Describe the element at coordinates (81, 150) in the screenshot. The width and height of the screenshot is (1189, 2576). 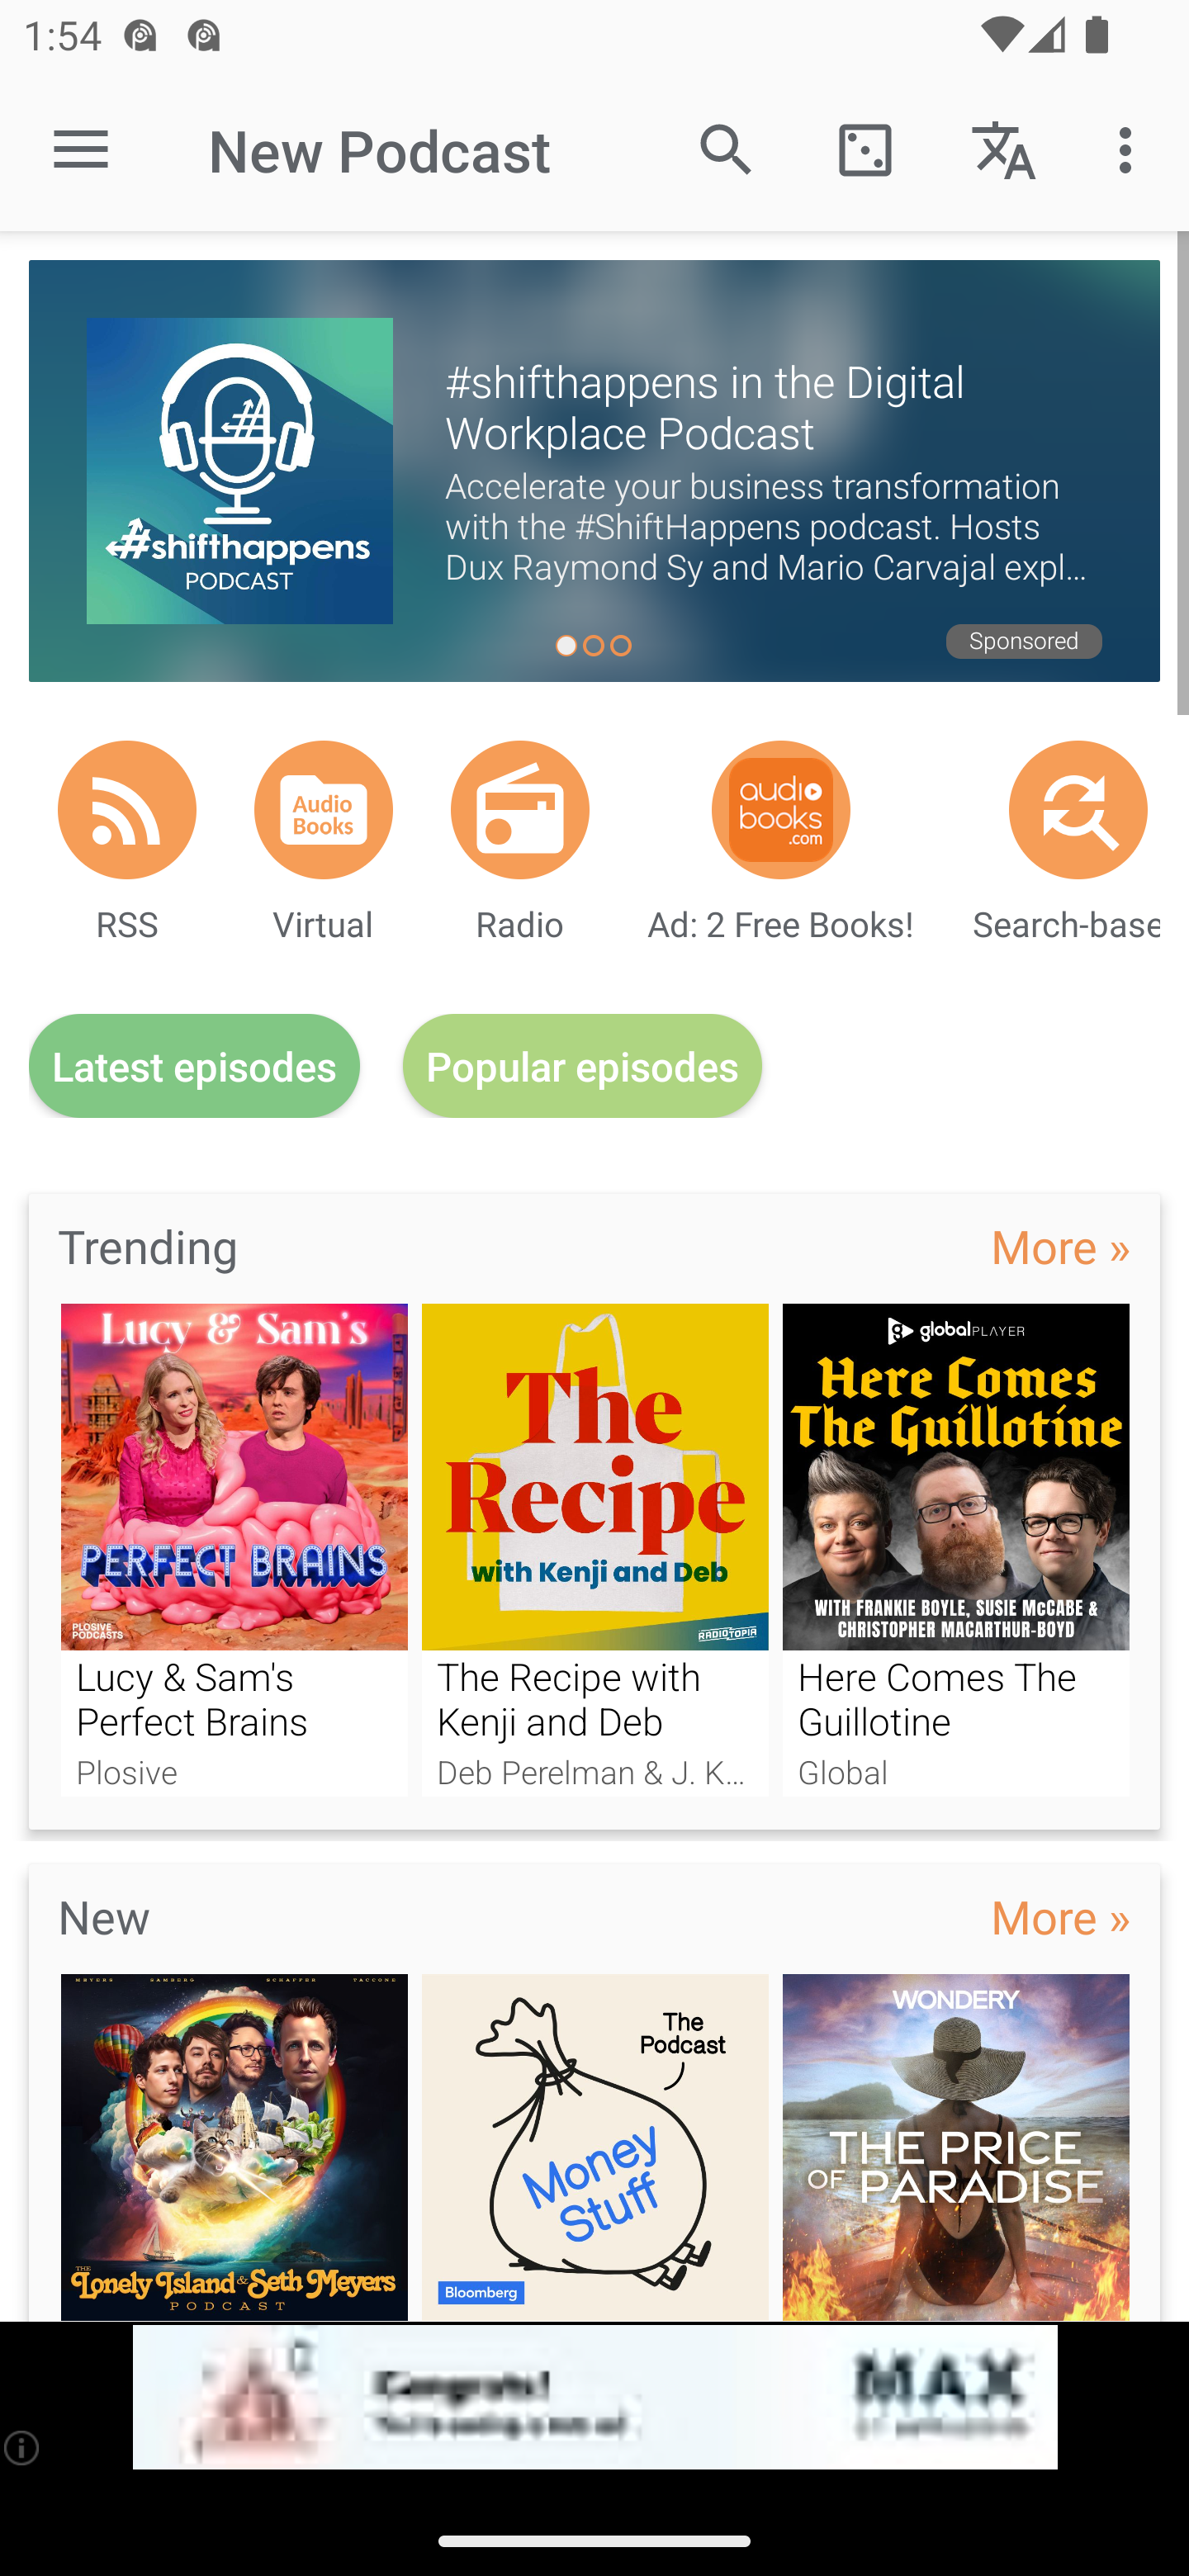
I see `Open navigation sidebar` at that location.